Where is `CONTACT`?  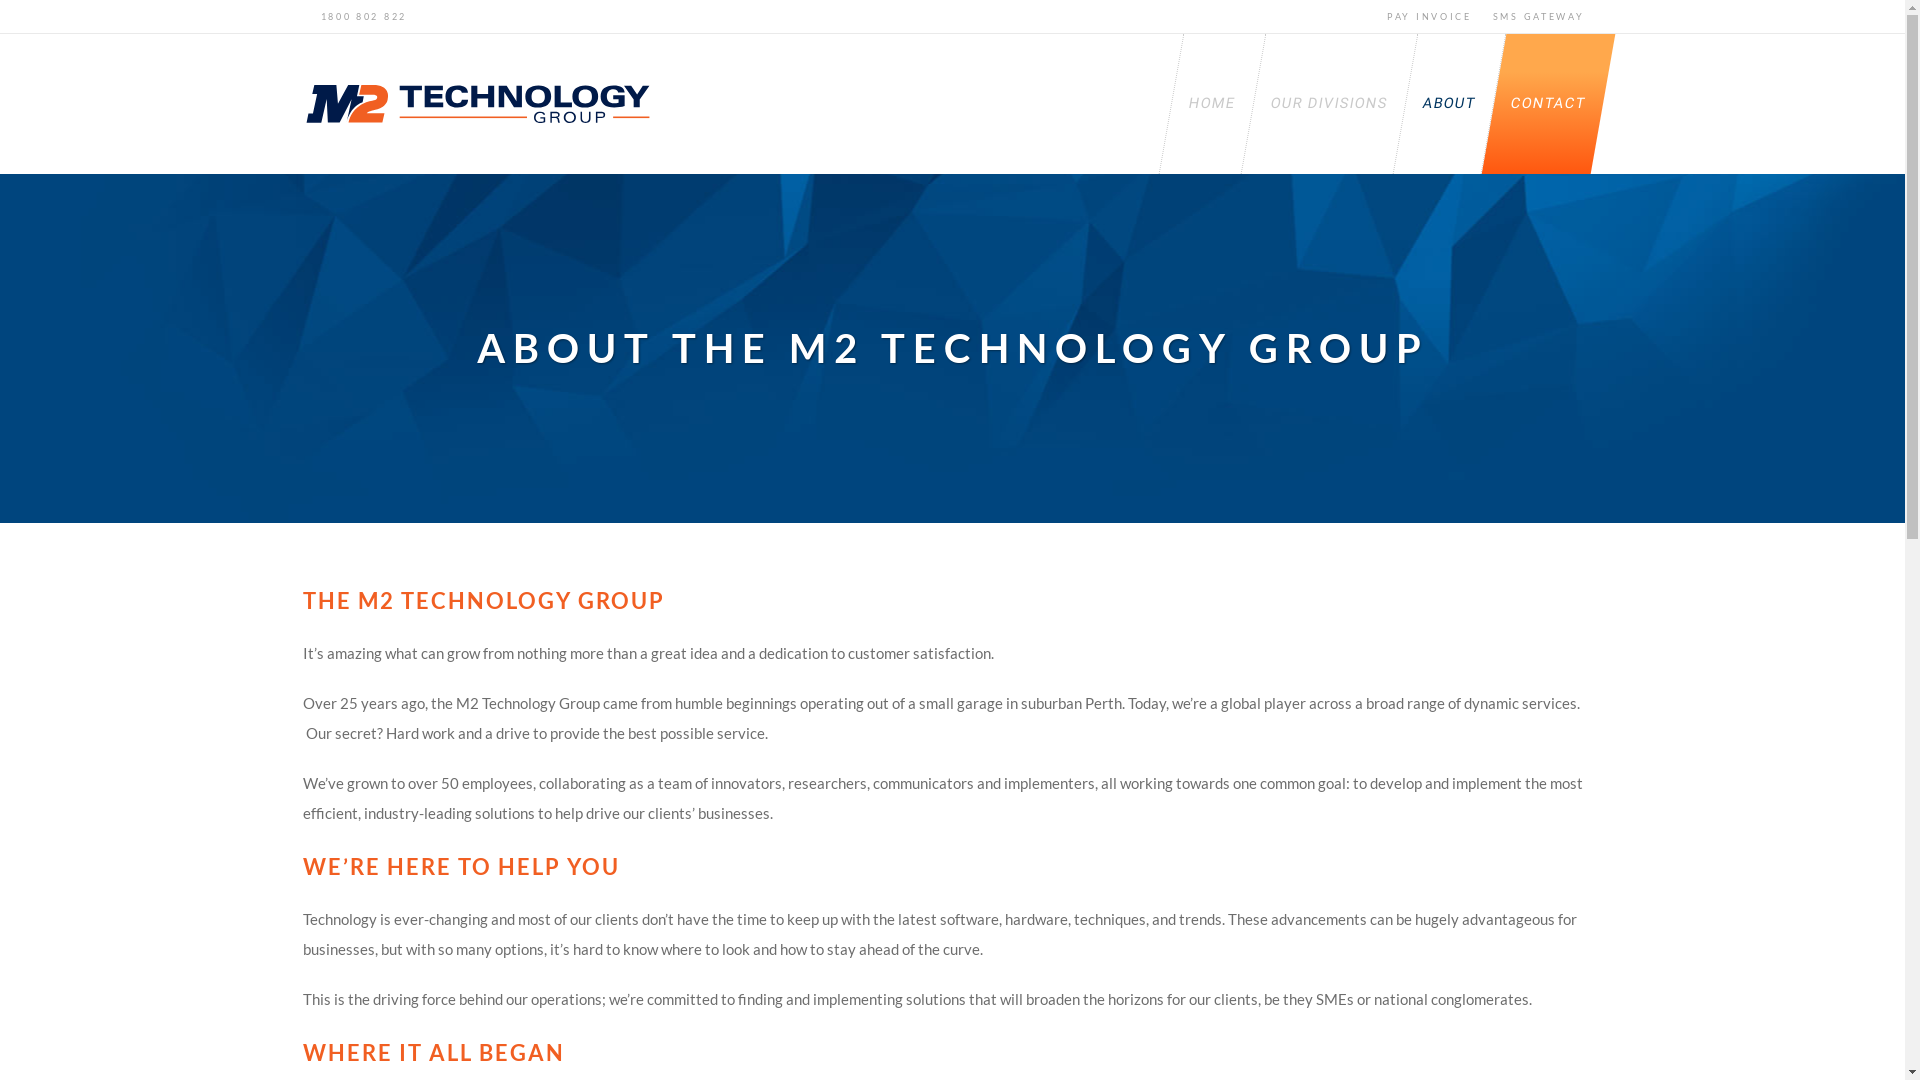 CONTACT is located at coordinates (1536, 104).